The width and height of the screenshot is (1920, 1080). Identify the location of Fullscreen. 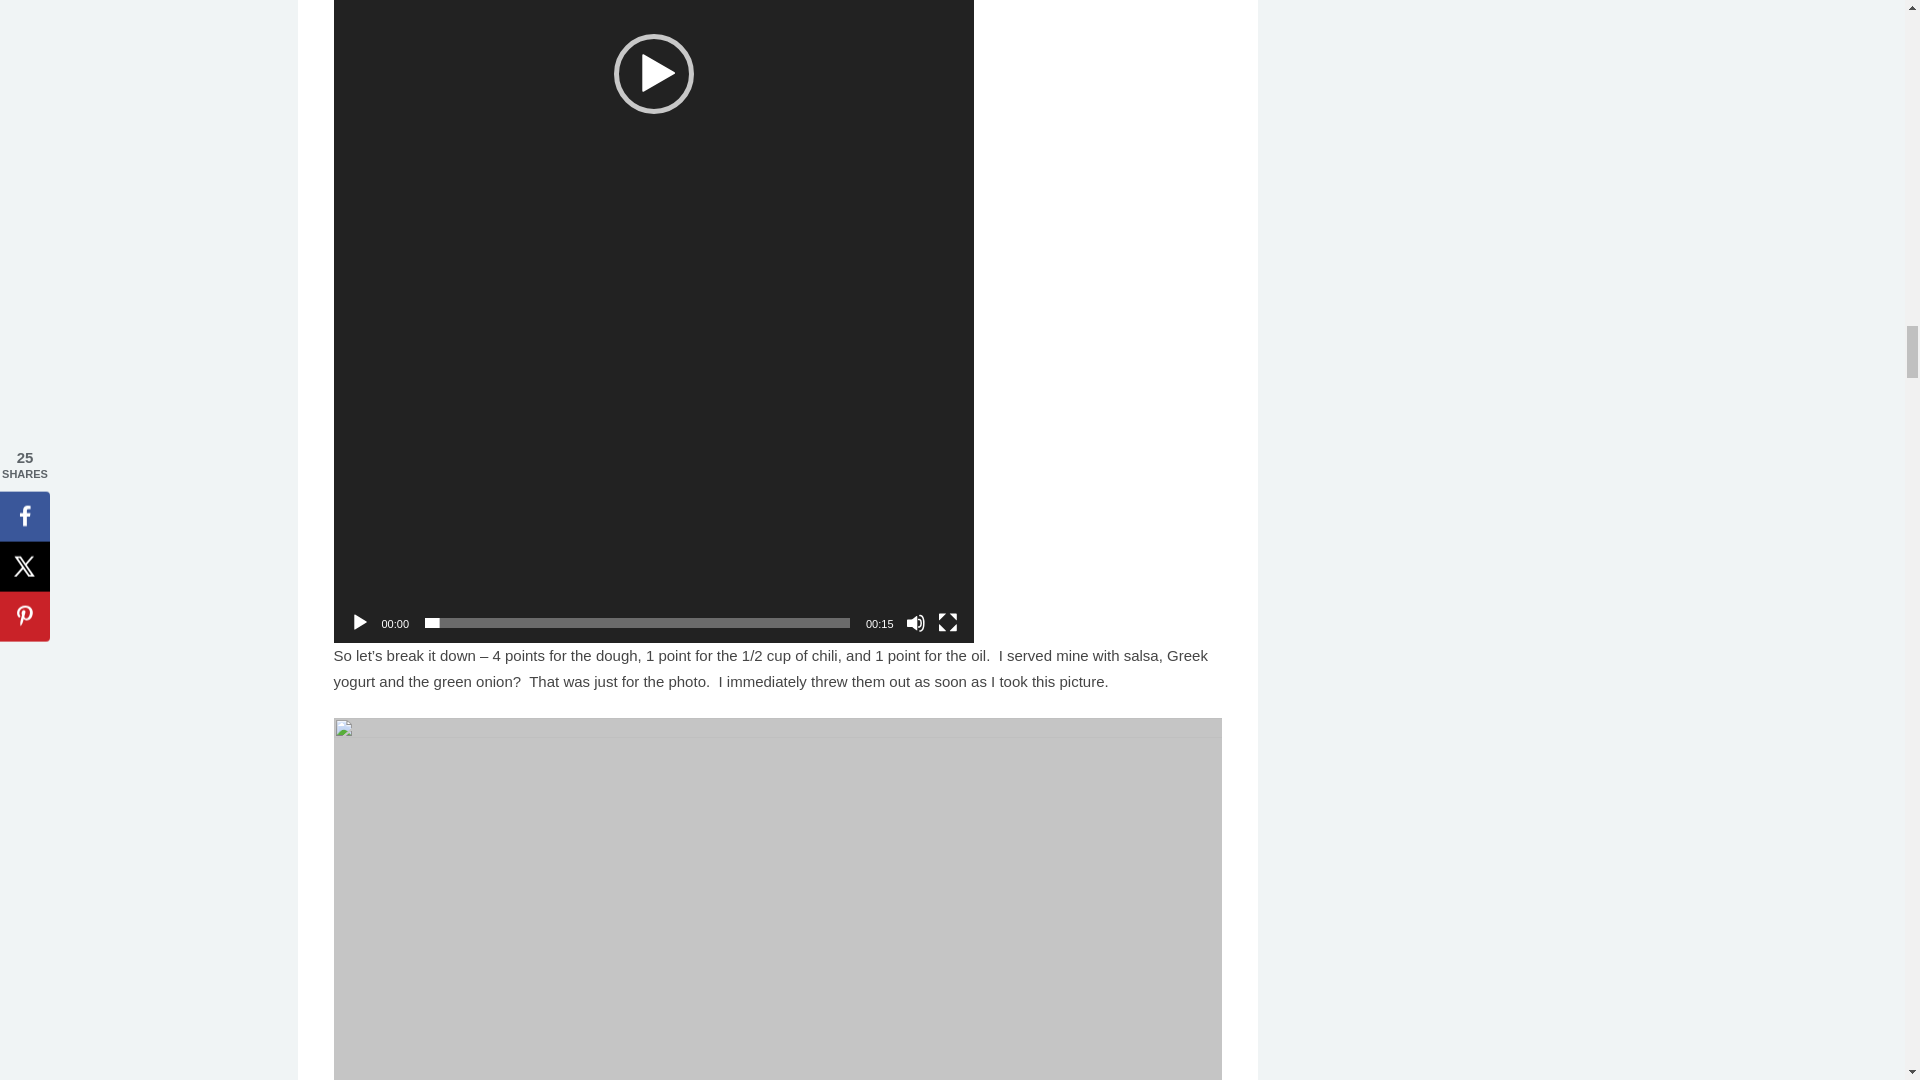
(948, 622).